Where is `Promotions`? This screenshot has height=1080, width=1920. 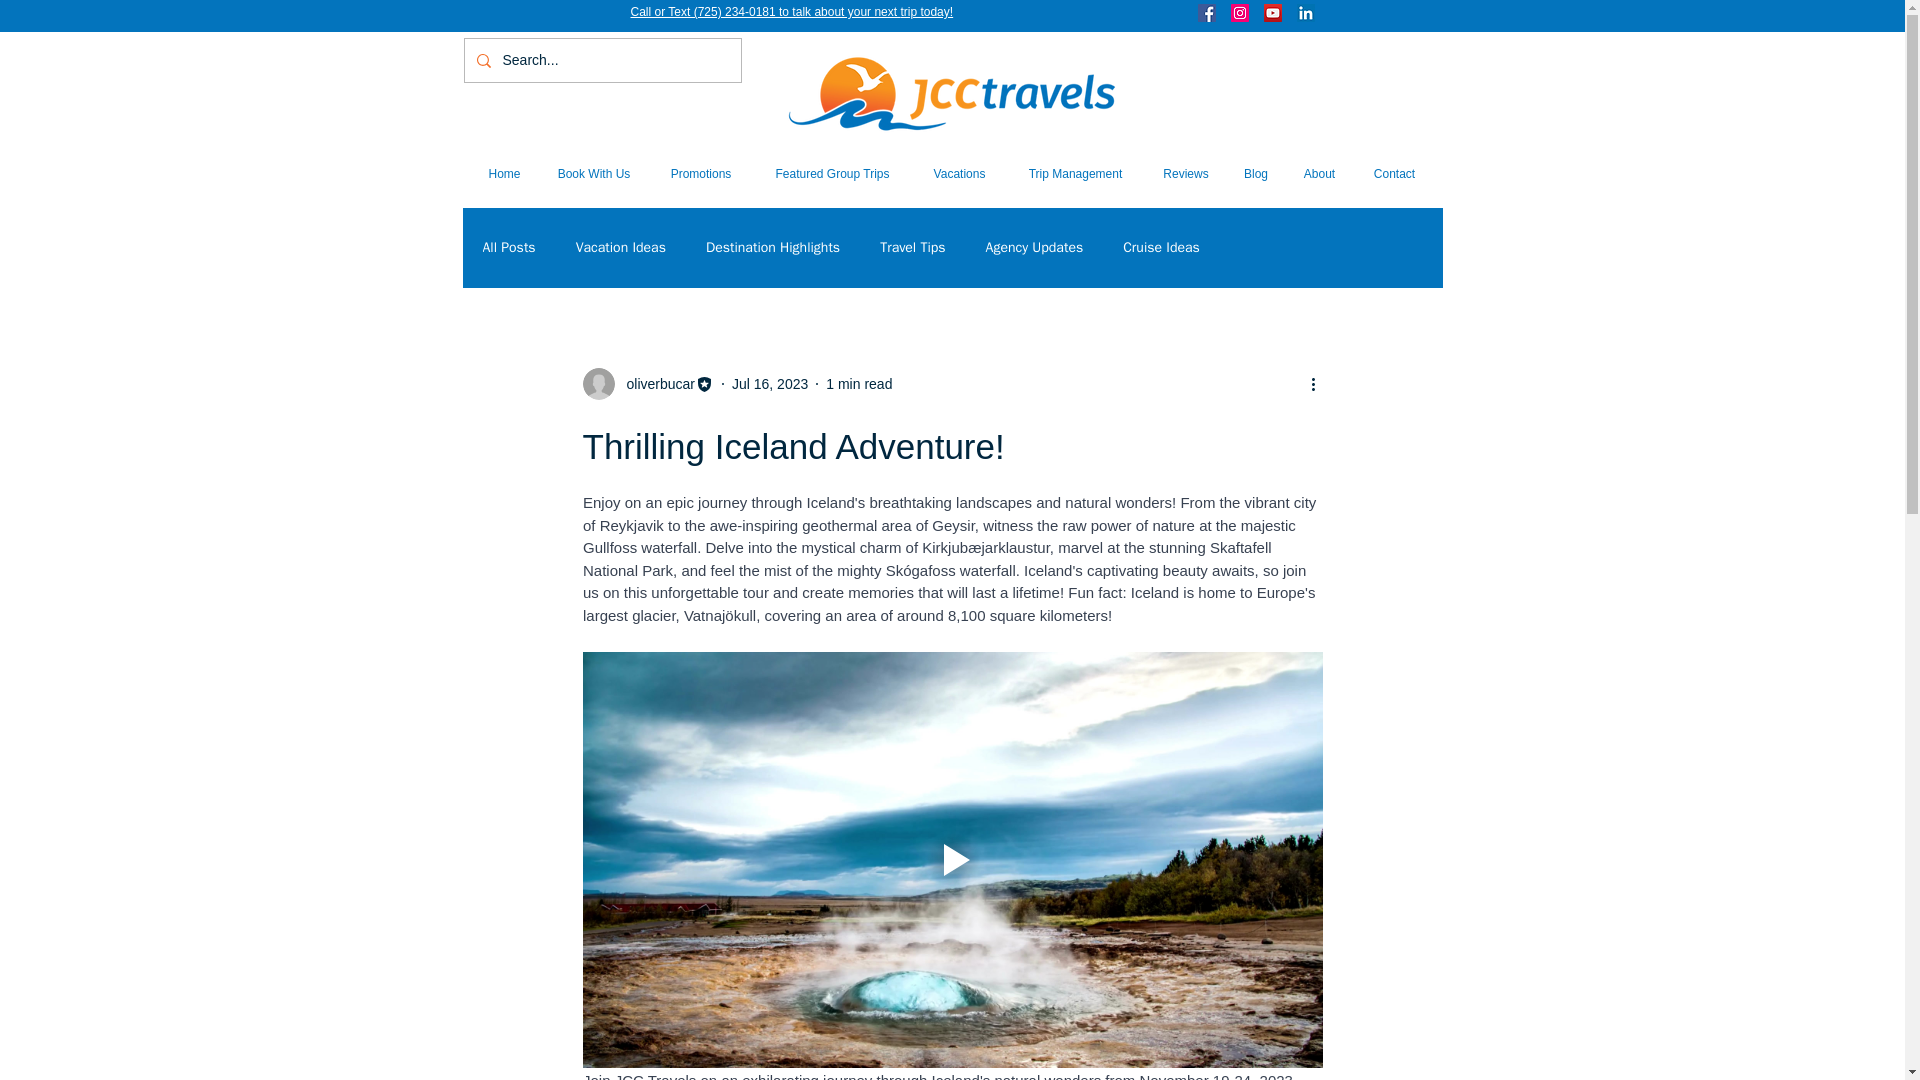 Promotions is located at coordinates (701, 174).